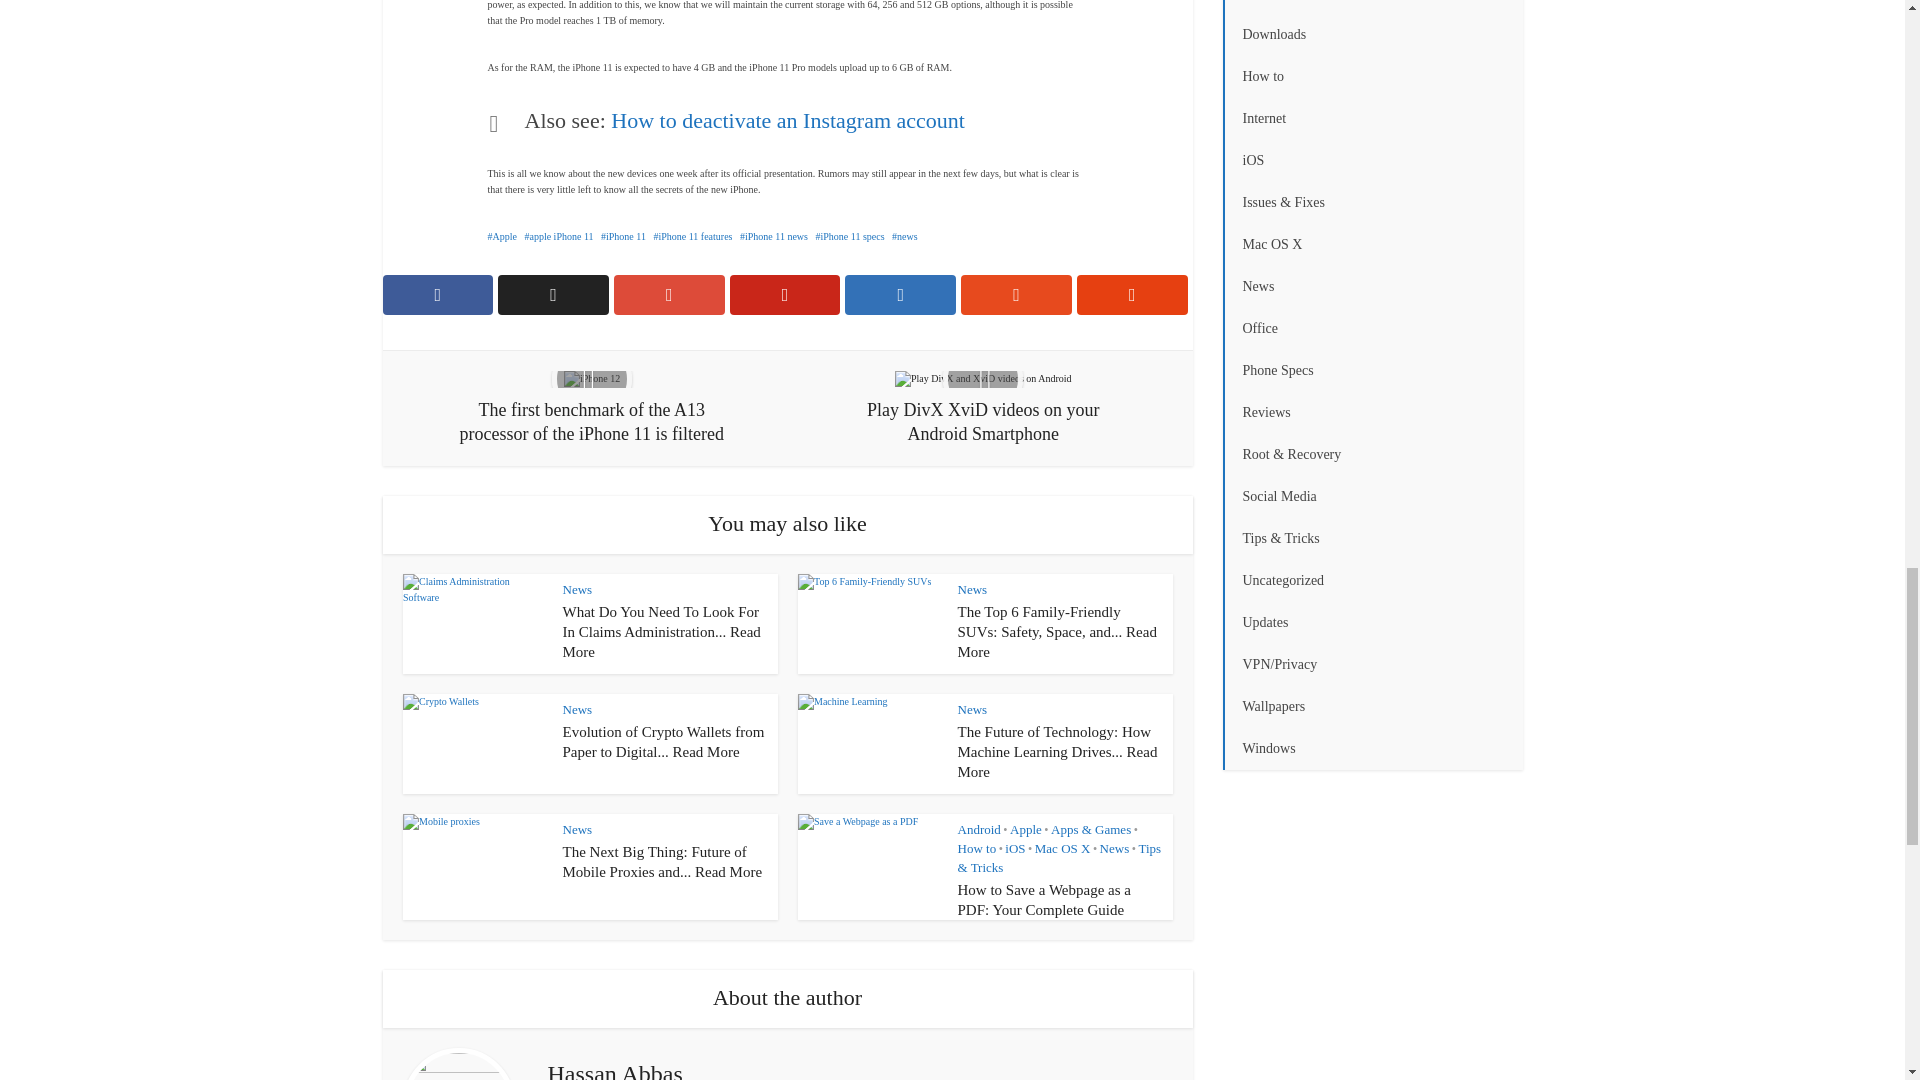  Describe the element at coordinates (663, 742) in the screenshot. I see `Evolution of Crypto Wallets from Paper to Digital Currency` at that location.